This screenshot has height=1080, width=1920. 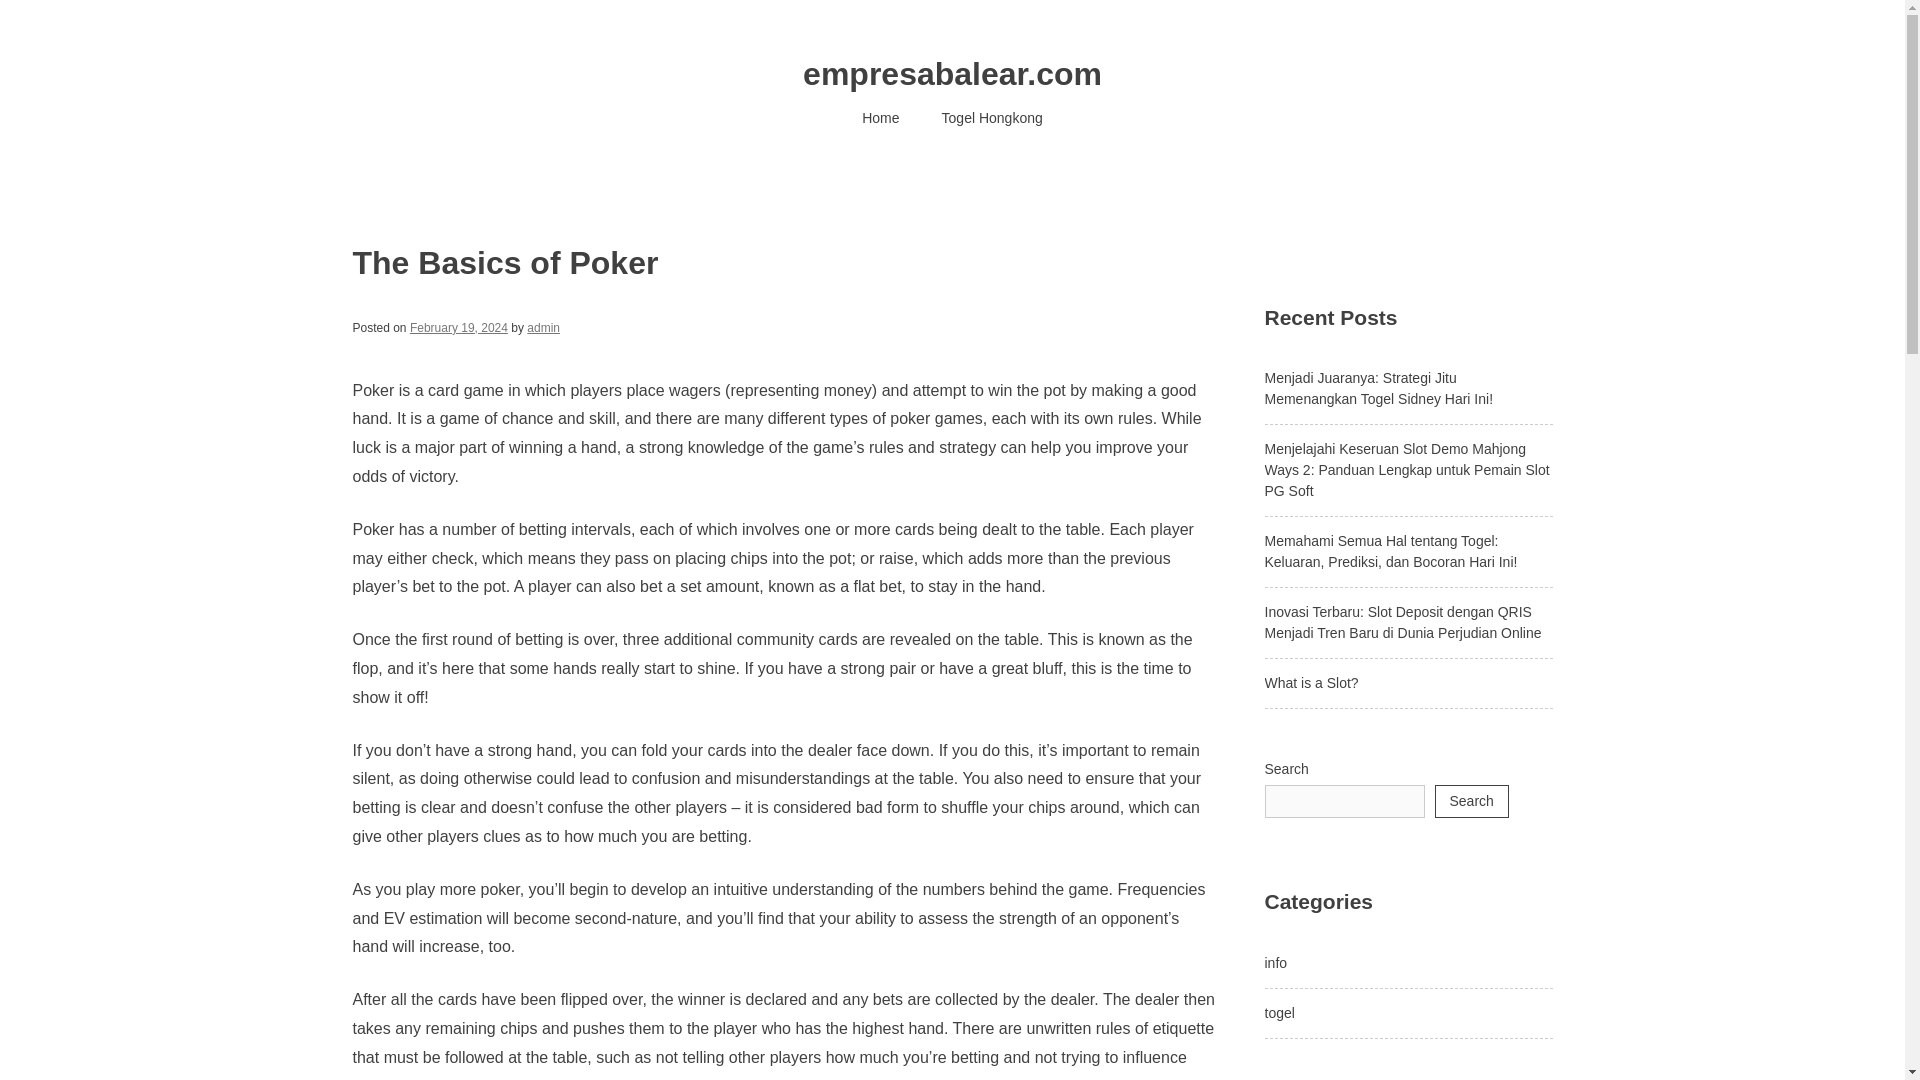 I want to click on empresabalear.com, so click(x=952, y=74).